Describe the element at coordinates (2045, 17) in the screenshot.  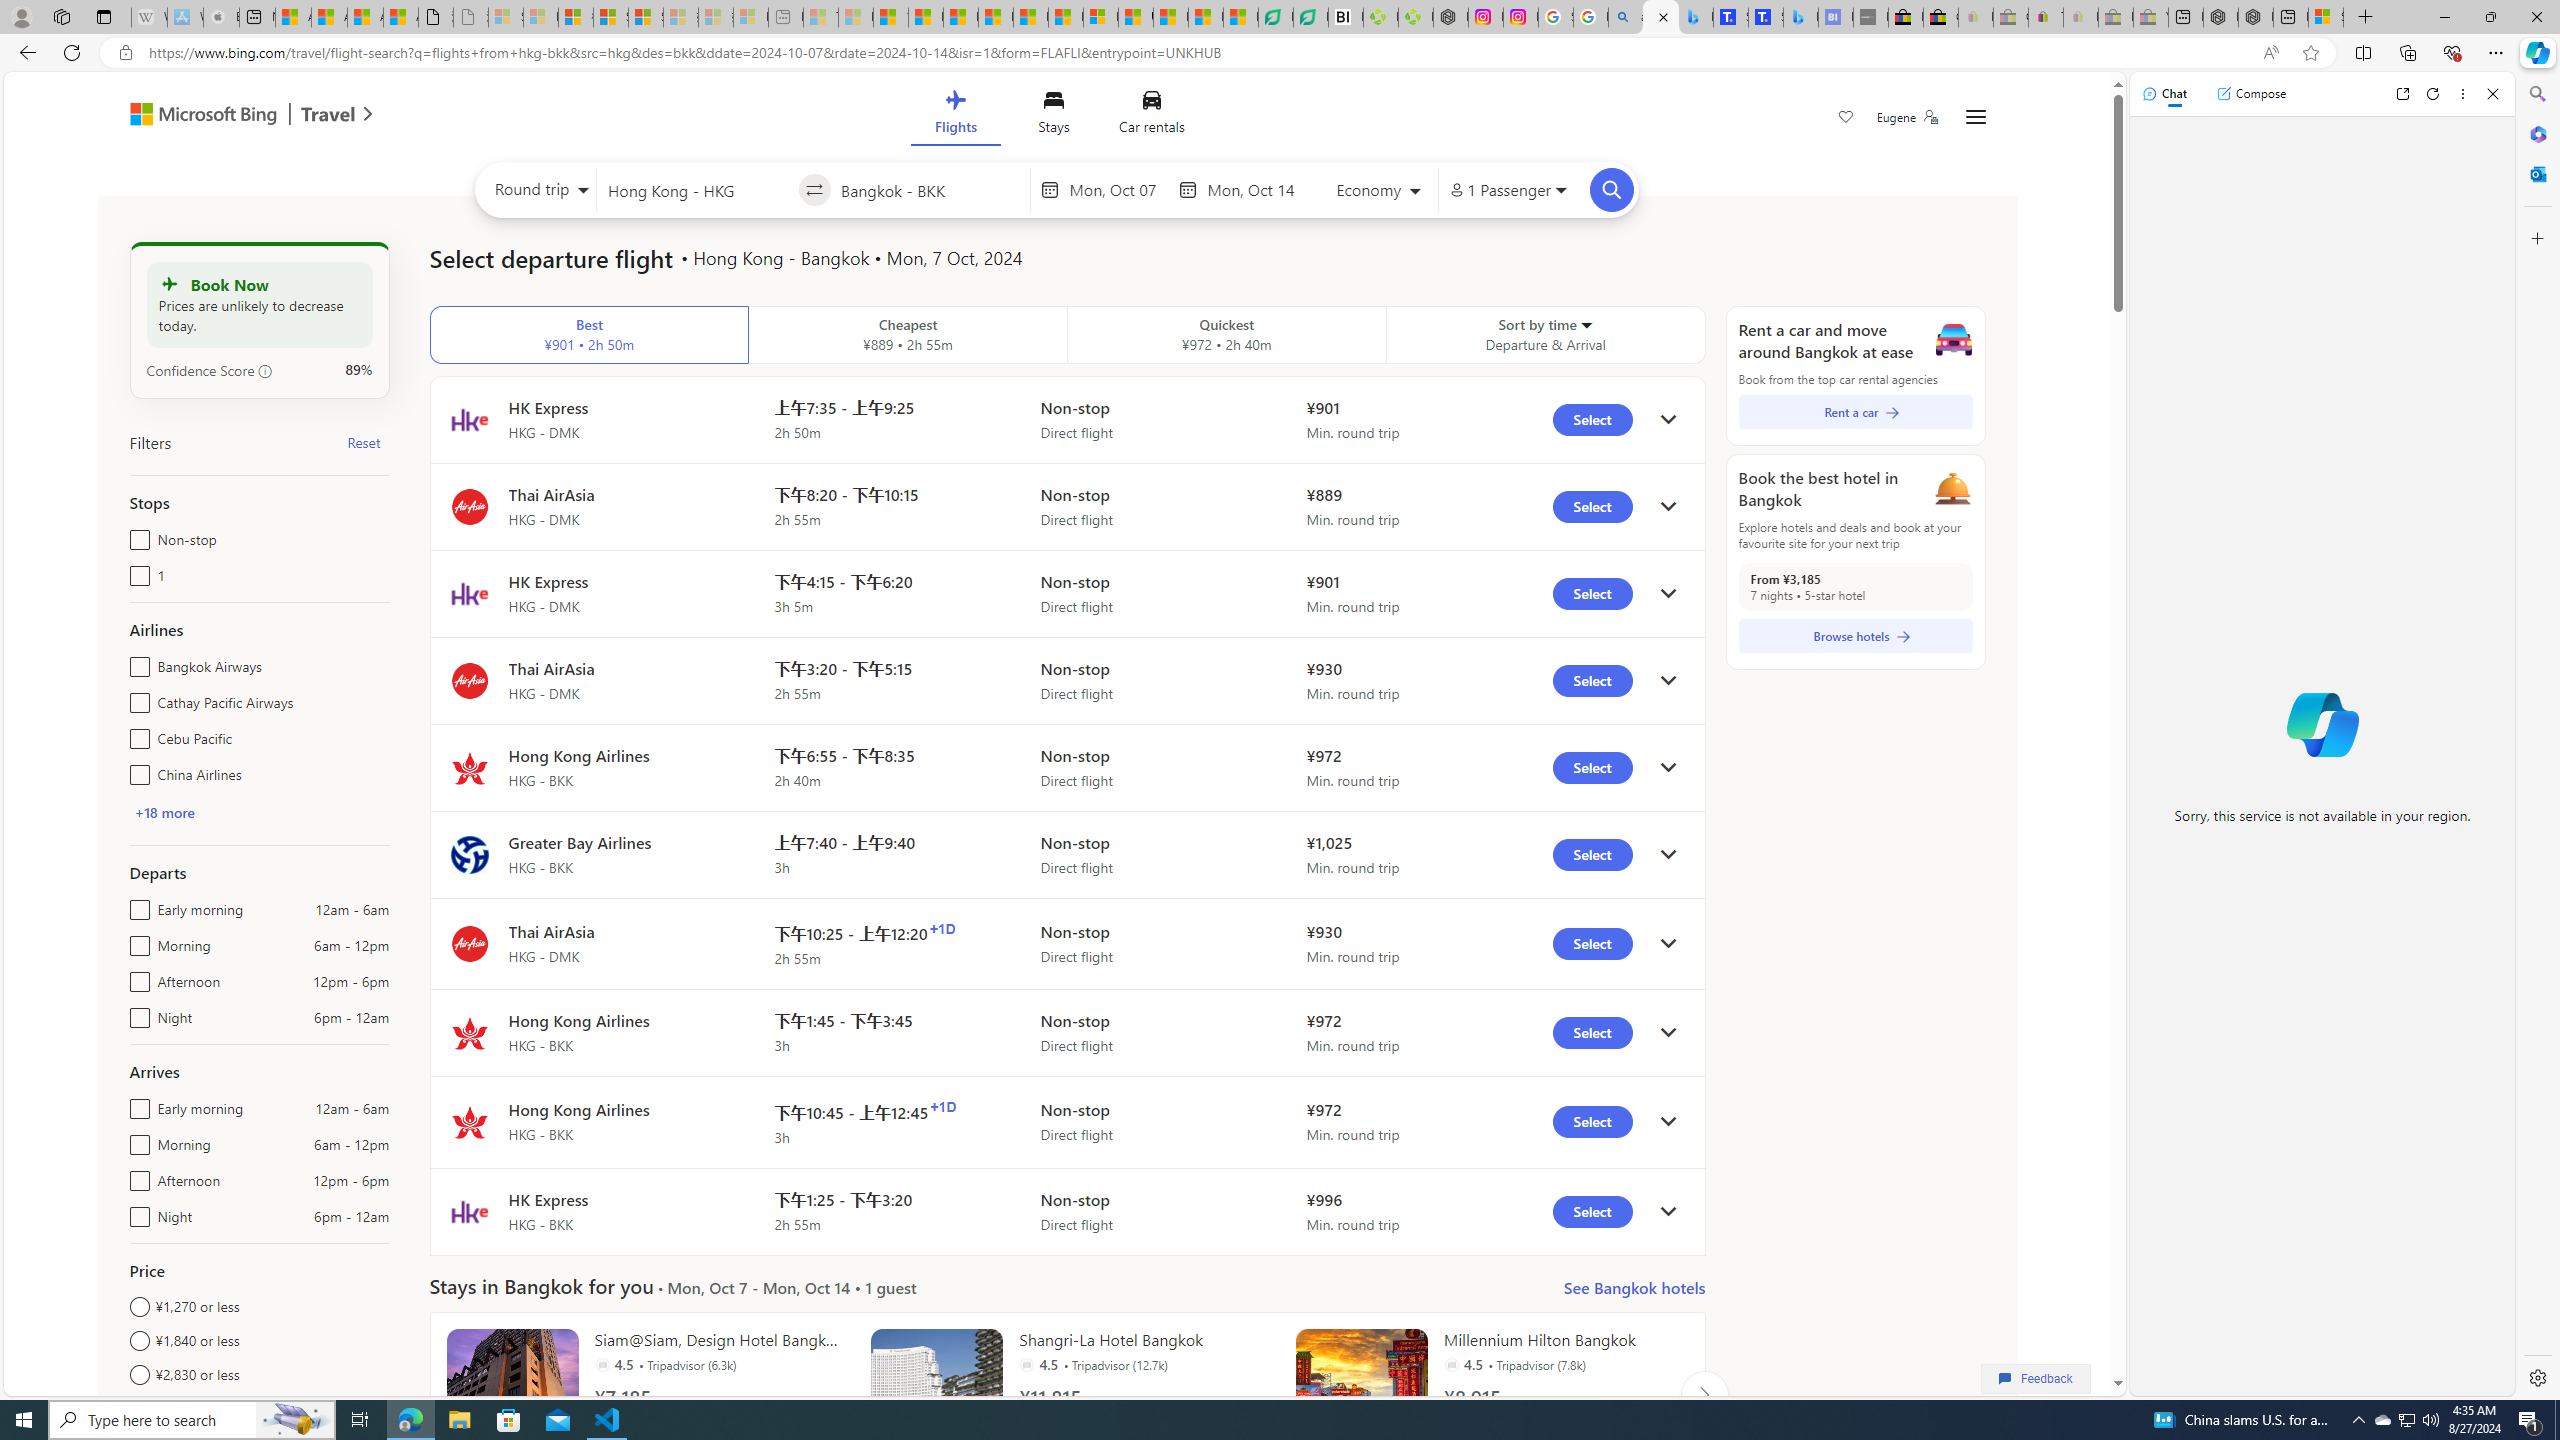
I see `Threats and offensive language policy | eBay` at that location.